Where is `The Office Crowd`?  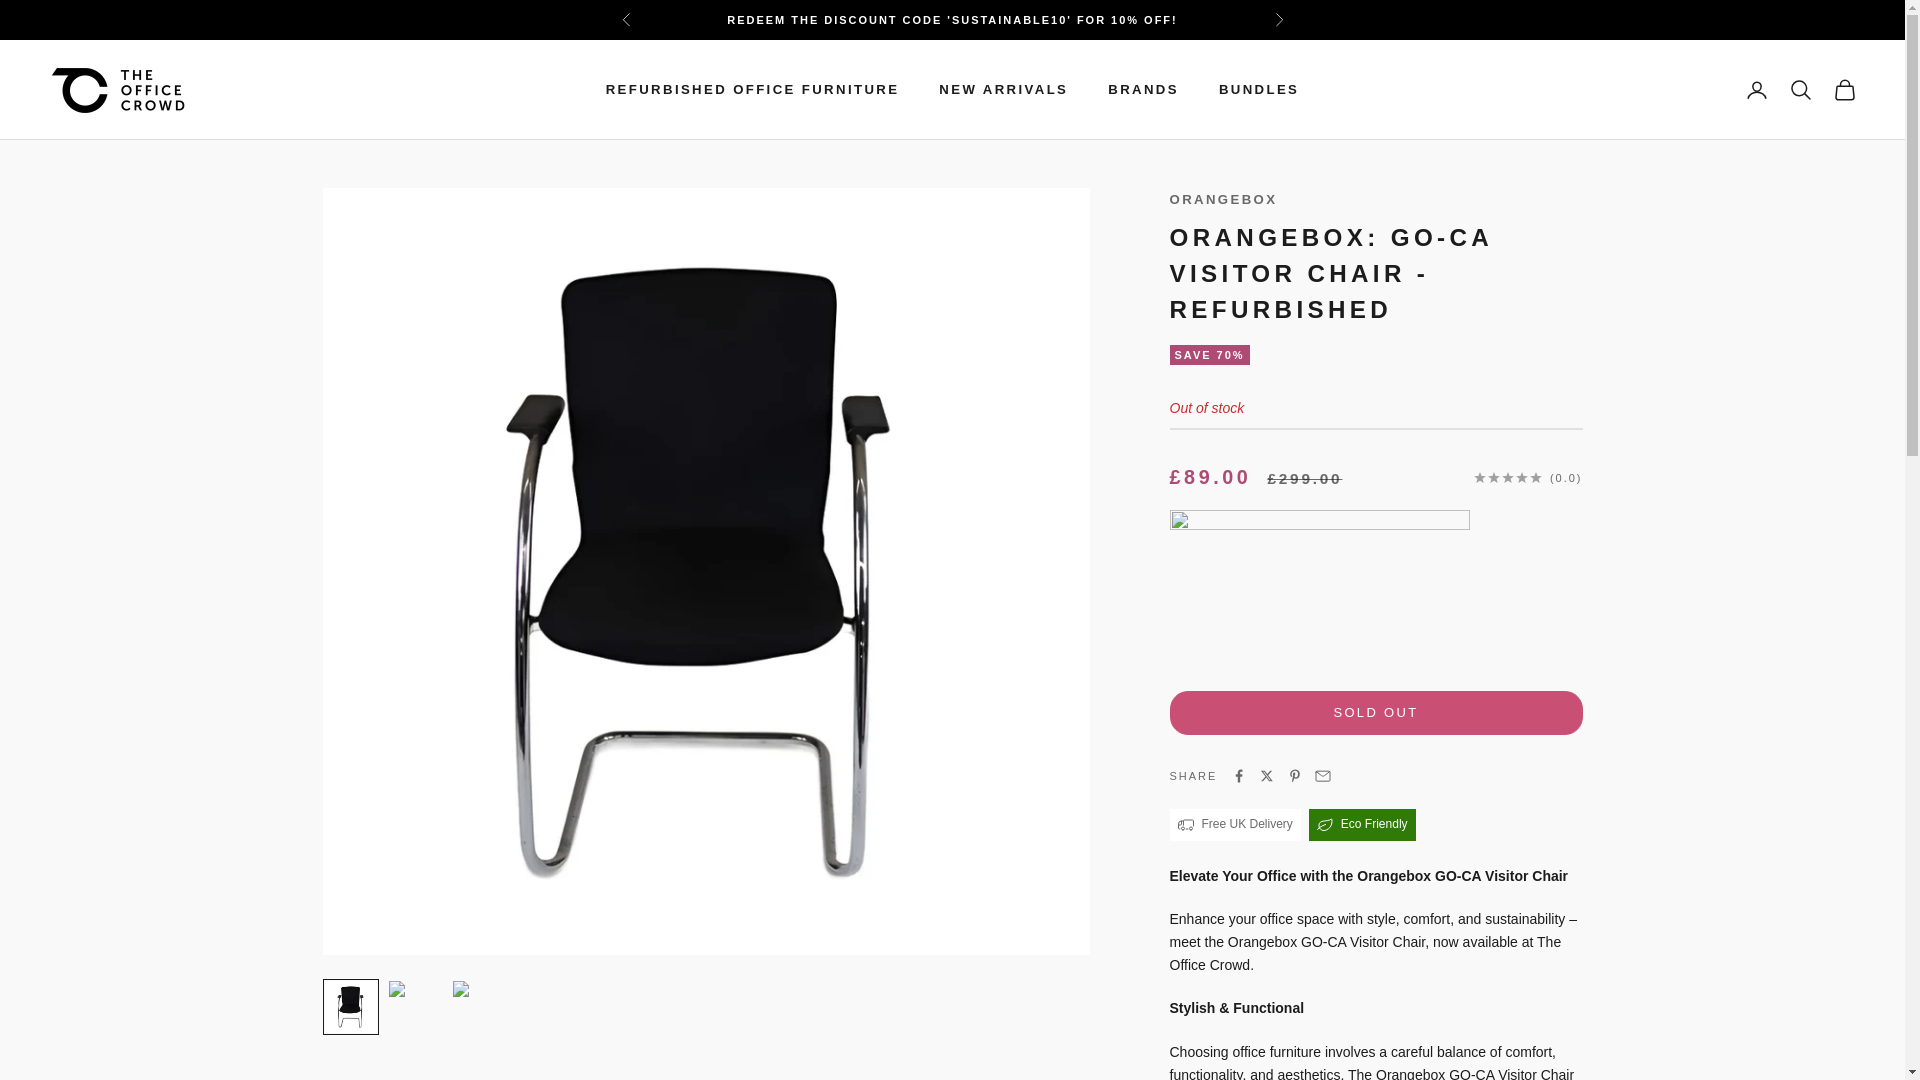 The Office Crowd is located at coordinates (118, 90).